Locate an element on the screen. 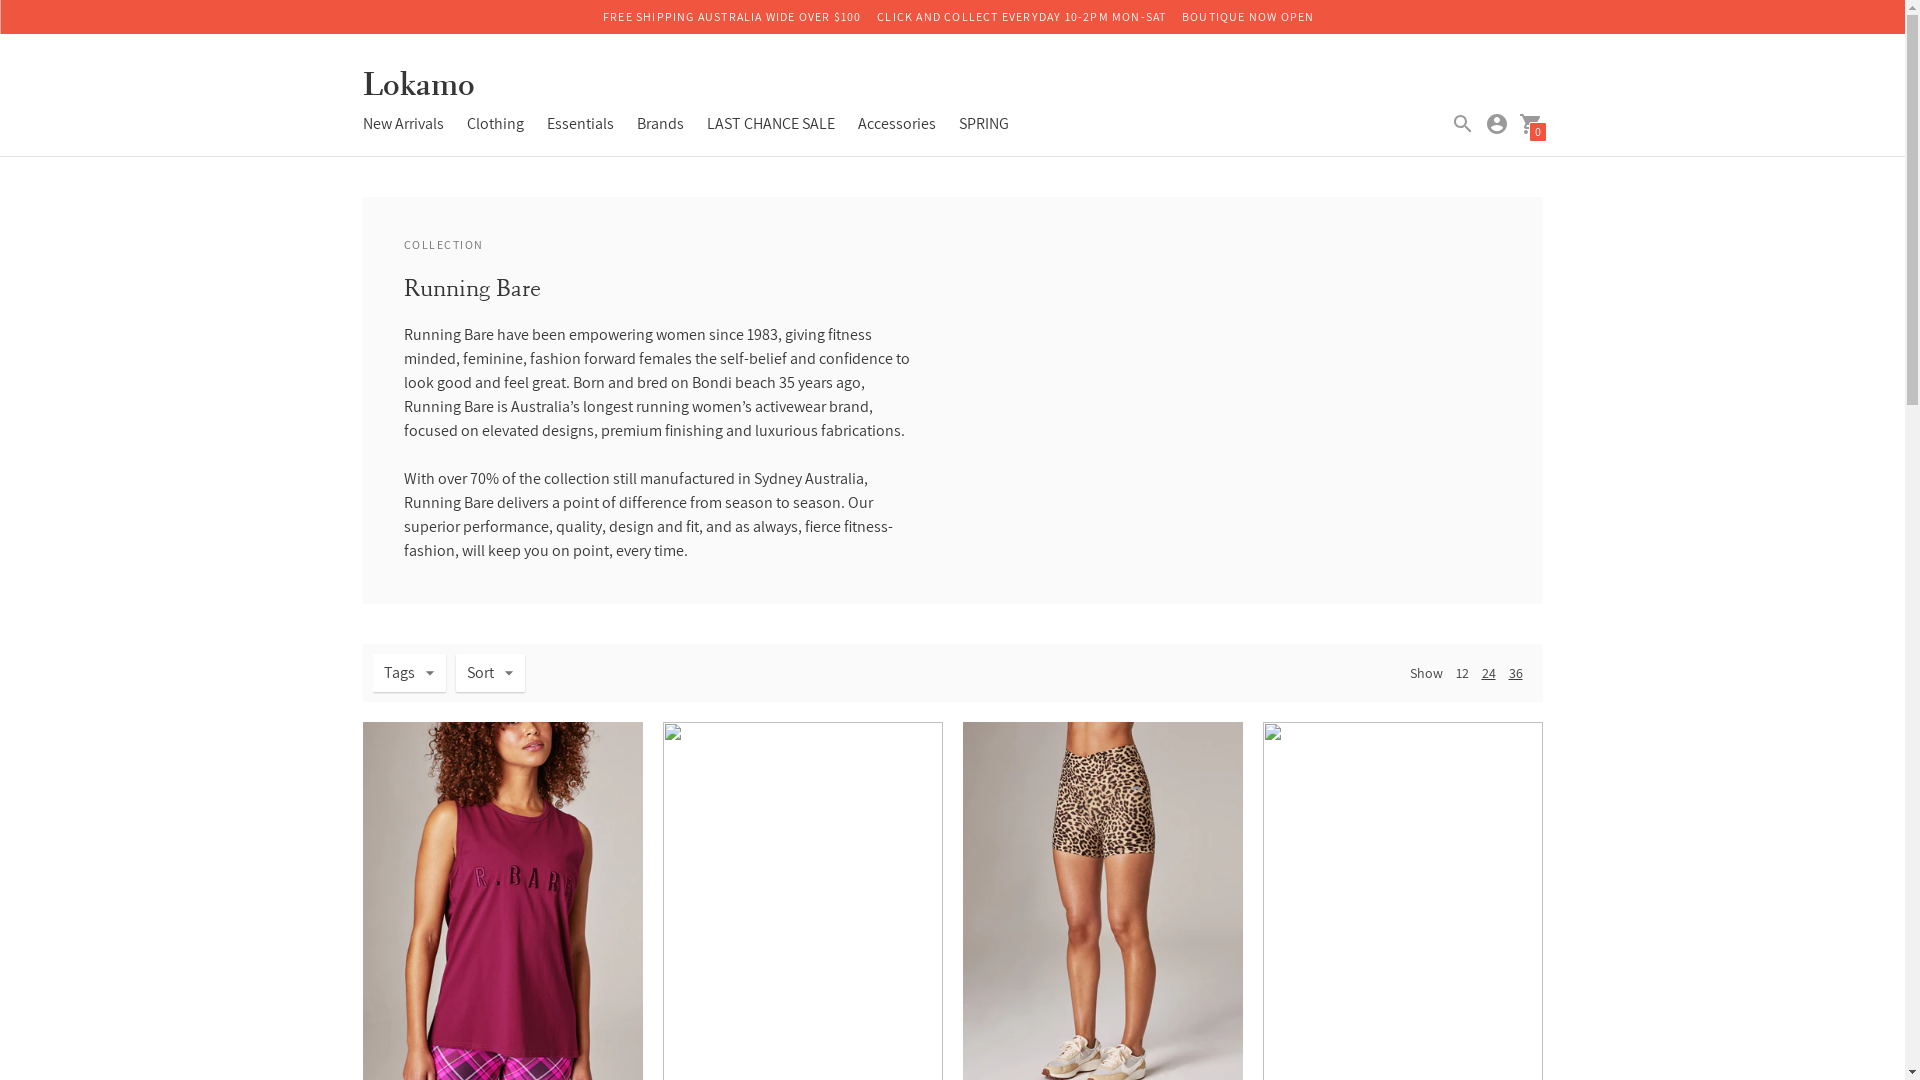 The image size is (1920, 1080). 36 is located at coordinates (1515, 673).